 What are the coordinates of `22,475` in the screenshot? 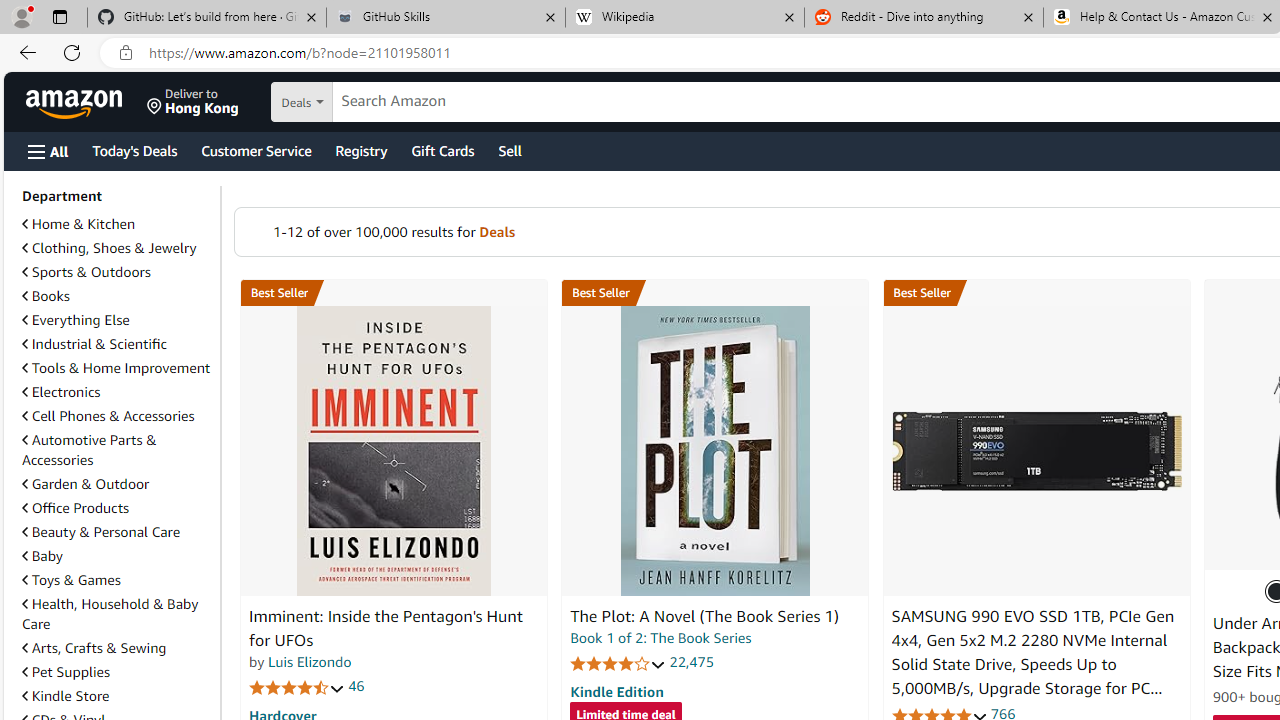 It's located at (692, 662).